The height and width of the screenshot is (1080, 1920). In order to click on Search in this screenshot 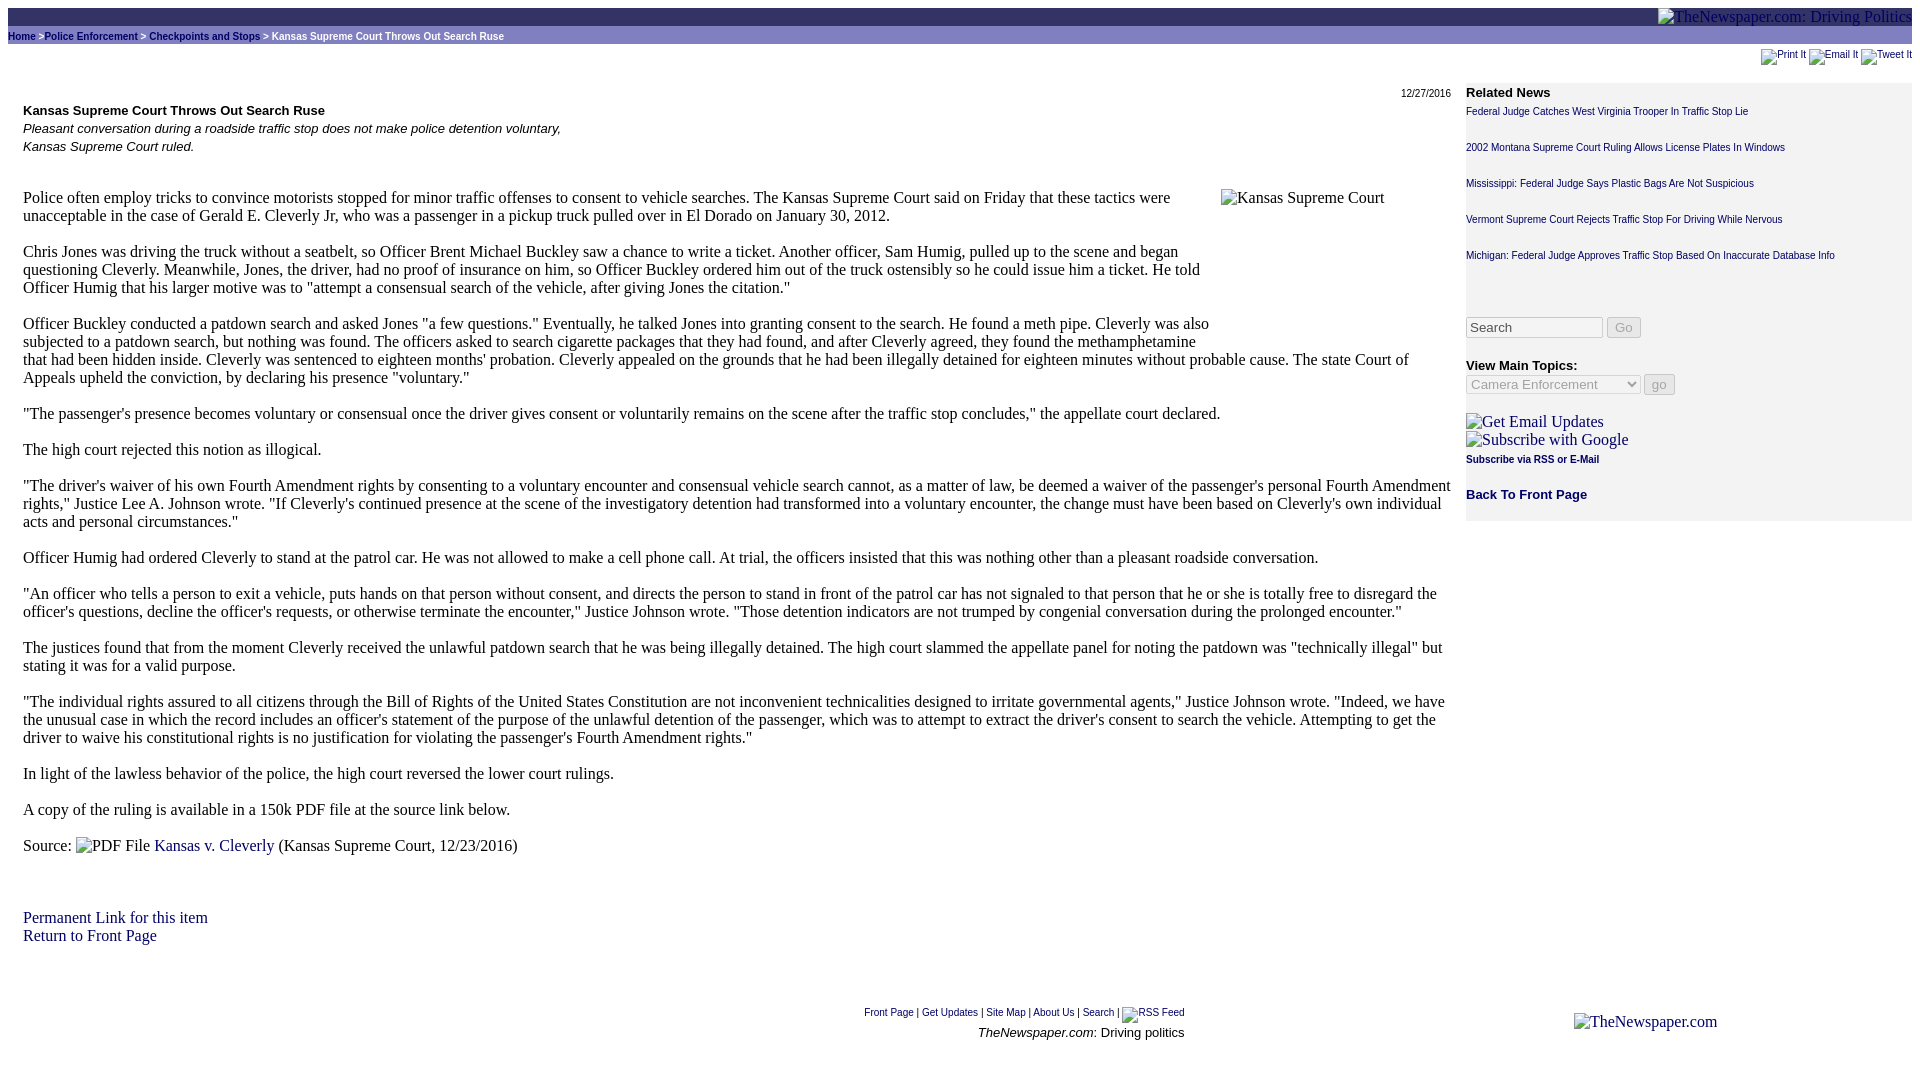, I will do `click(1783, 54)`.